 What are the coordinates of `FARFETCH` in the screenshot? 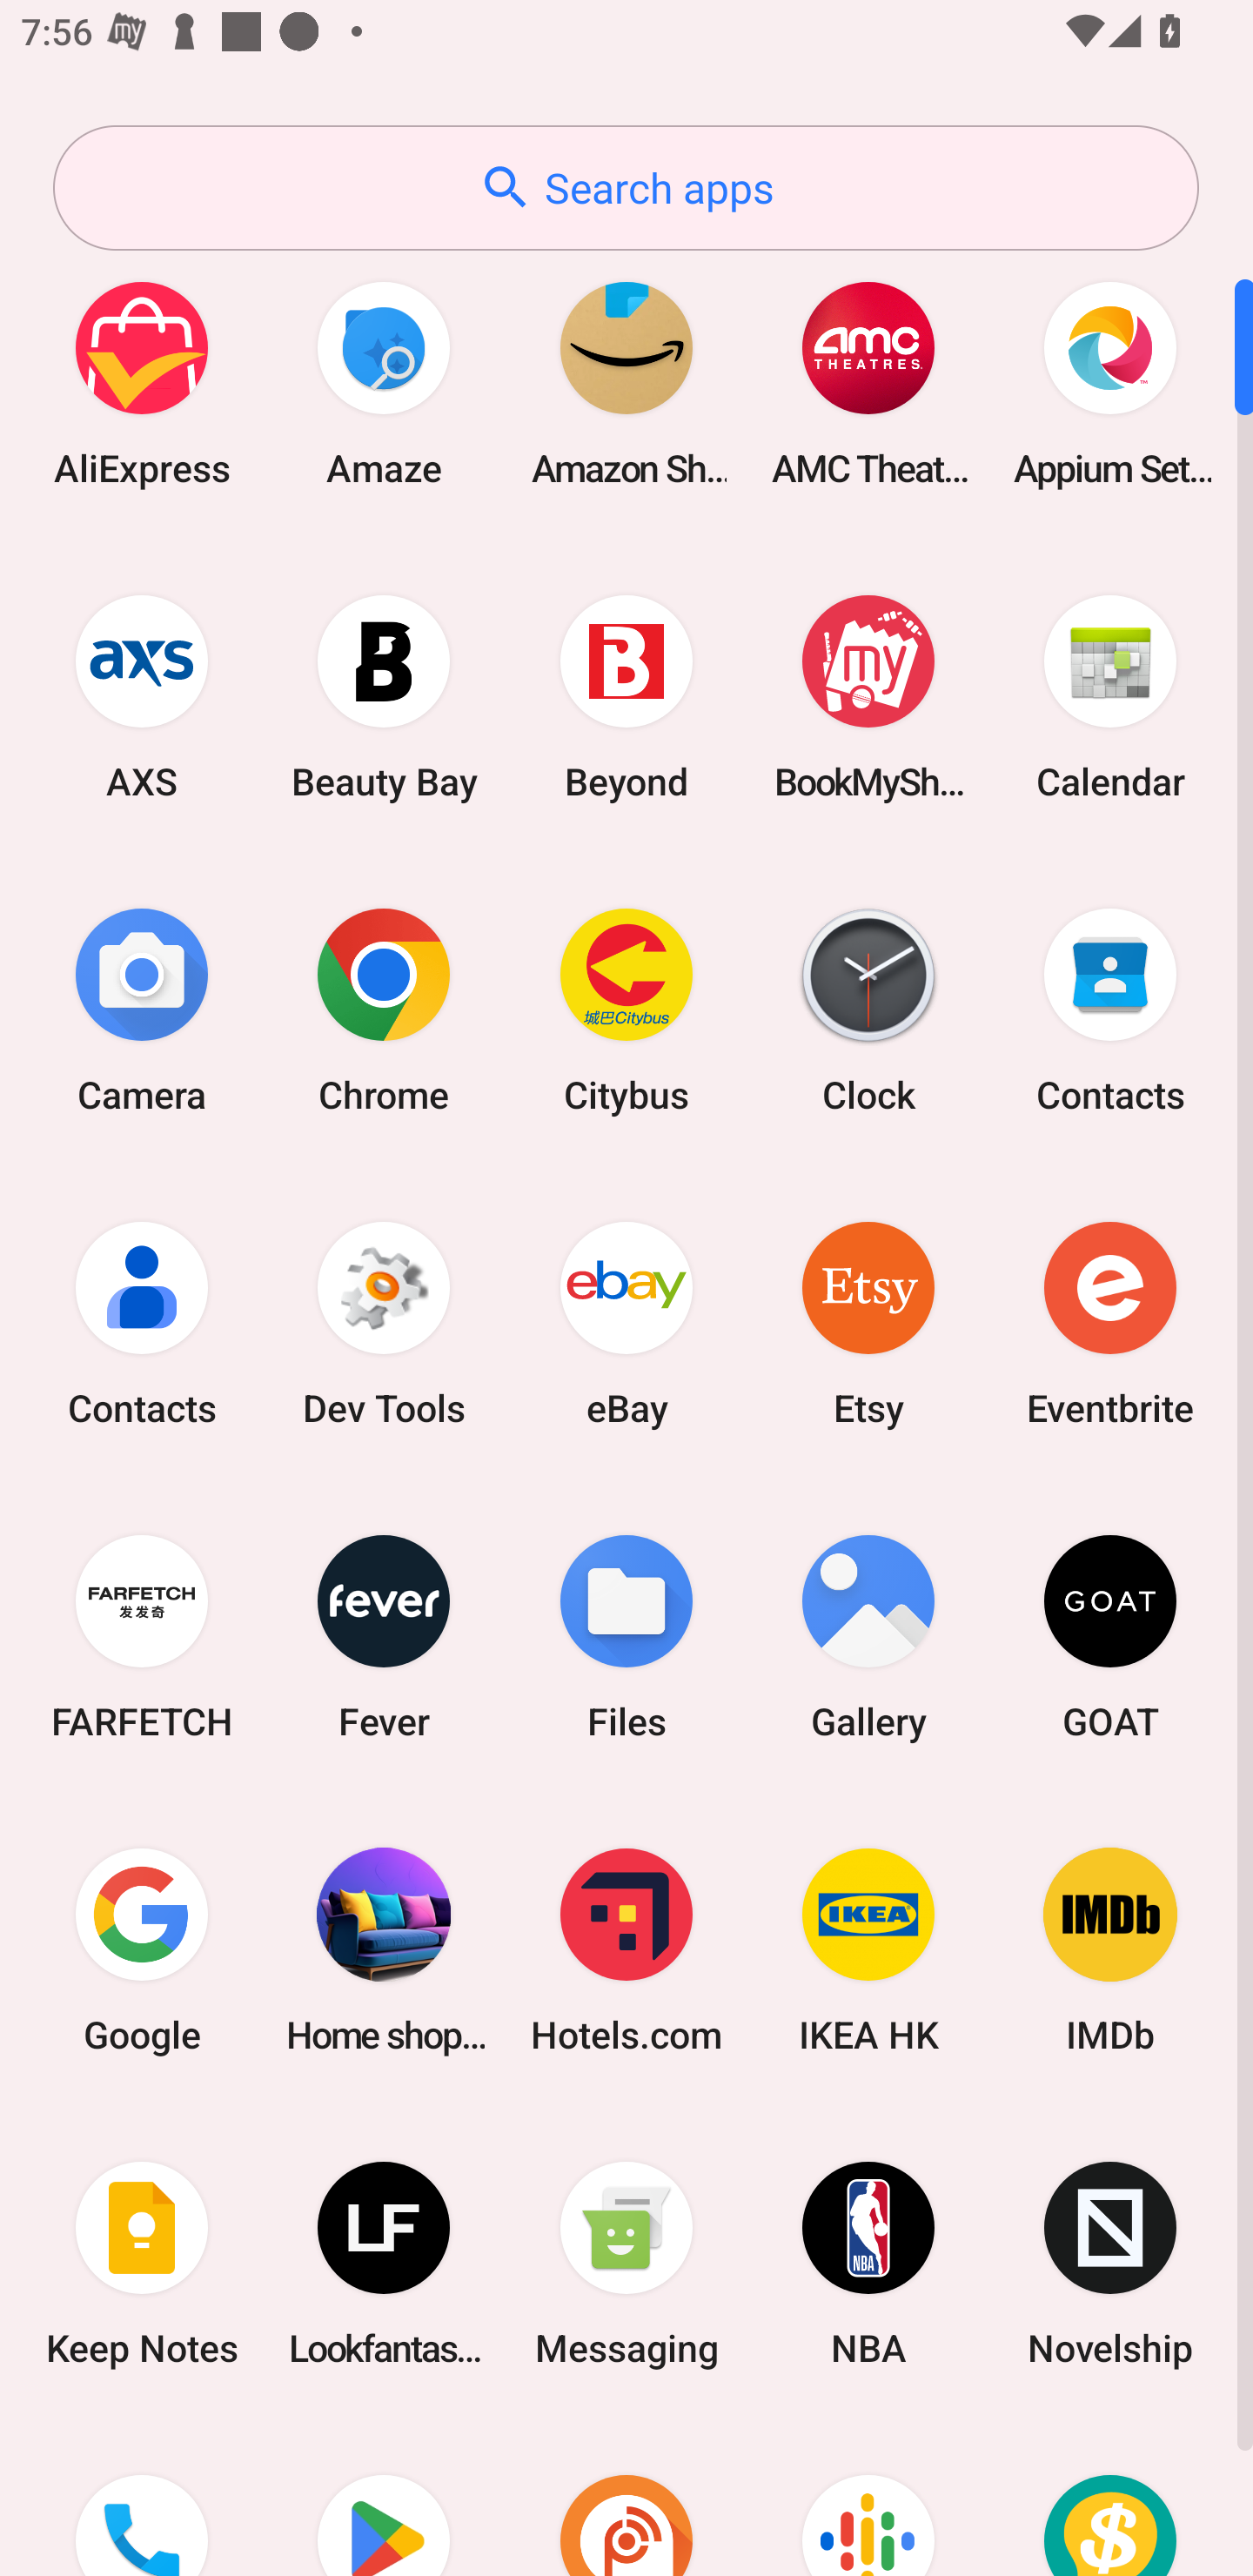 It's located at (142, 1636).